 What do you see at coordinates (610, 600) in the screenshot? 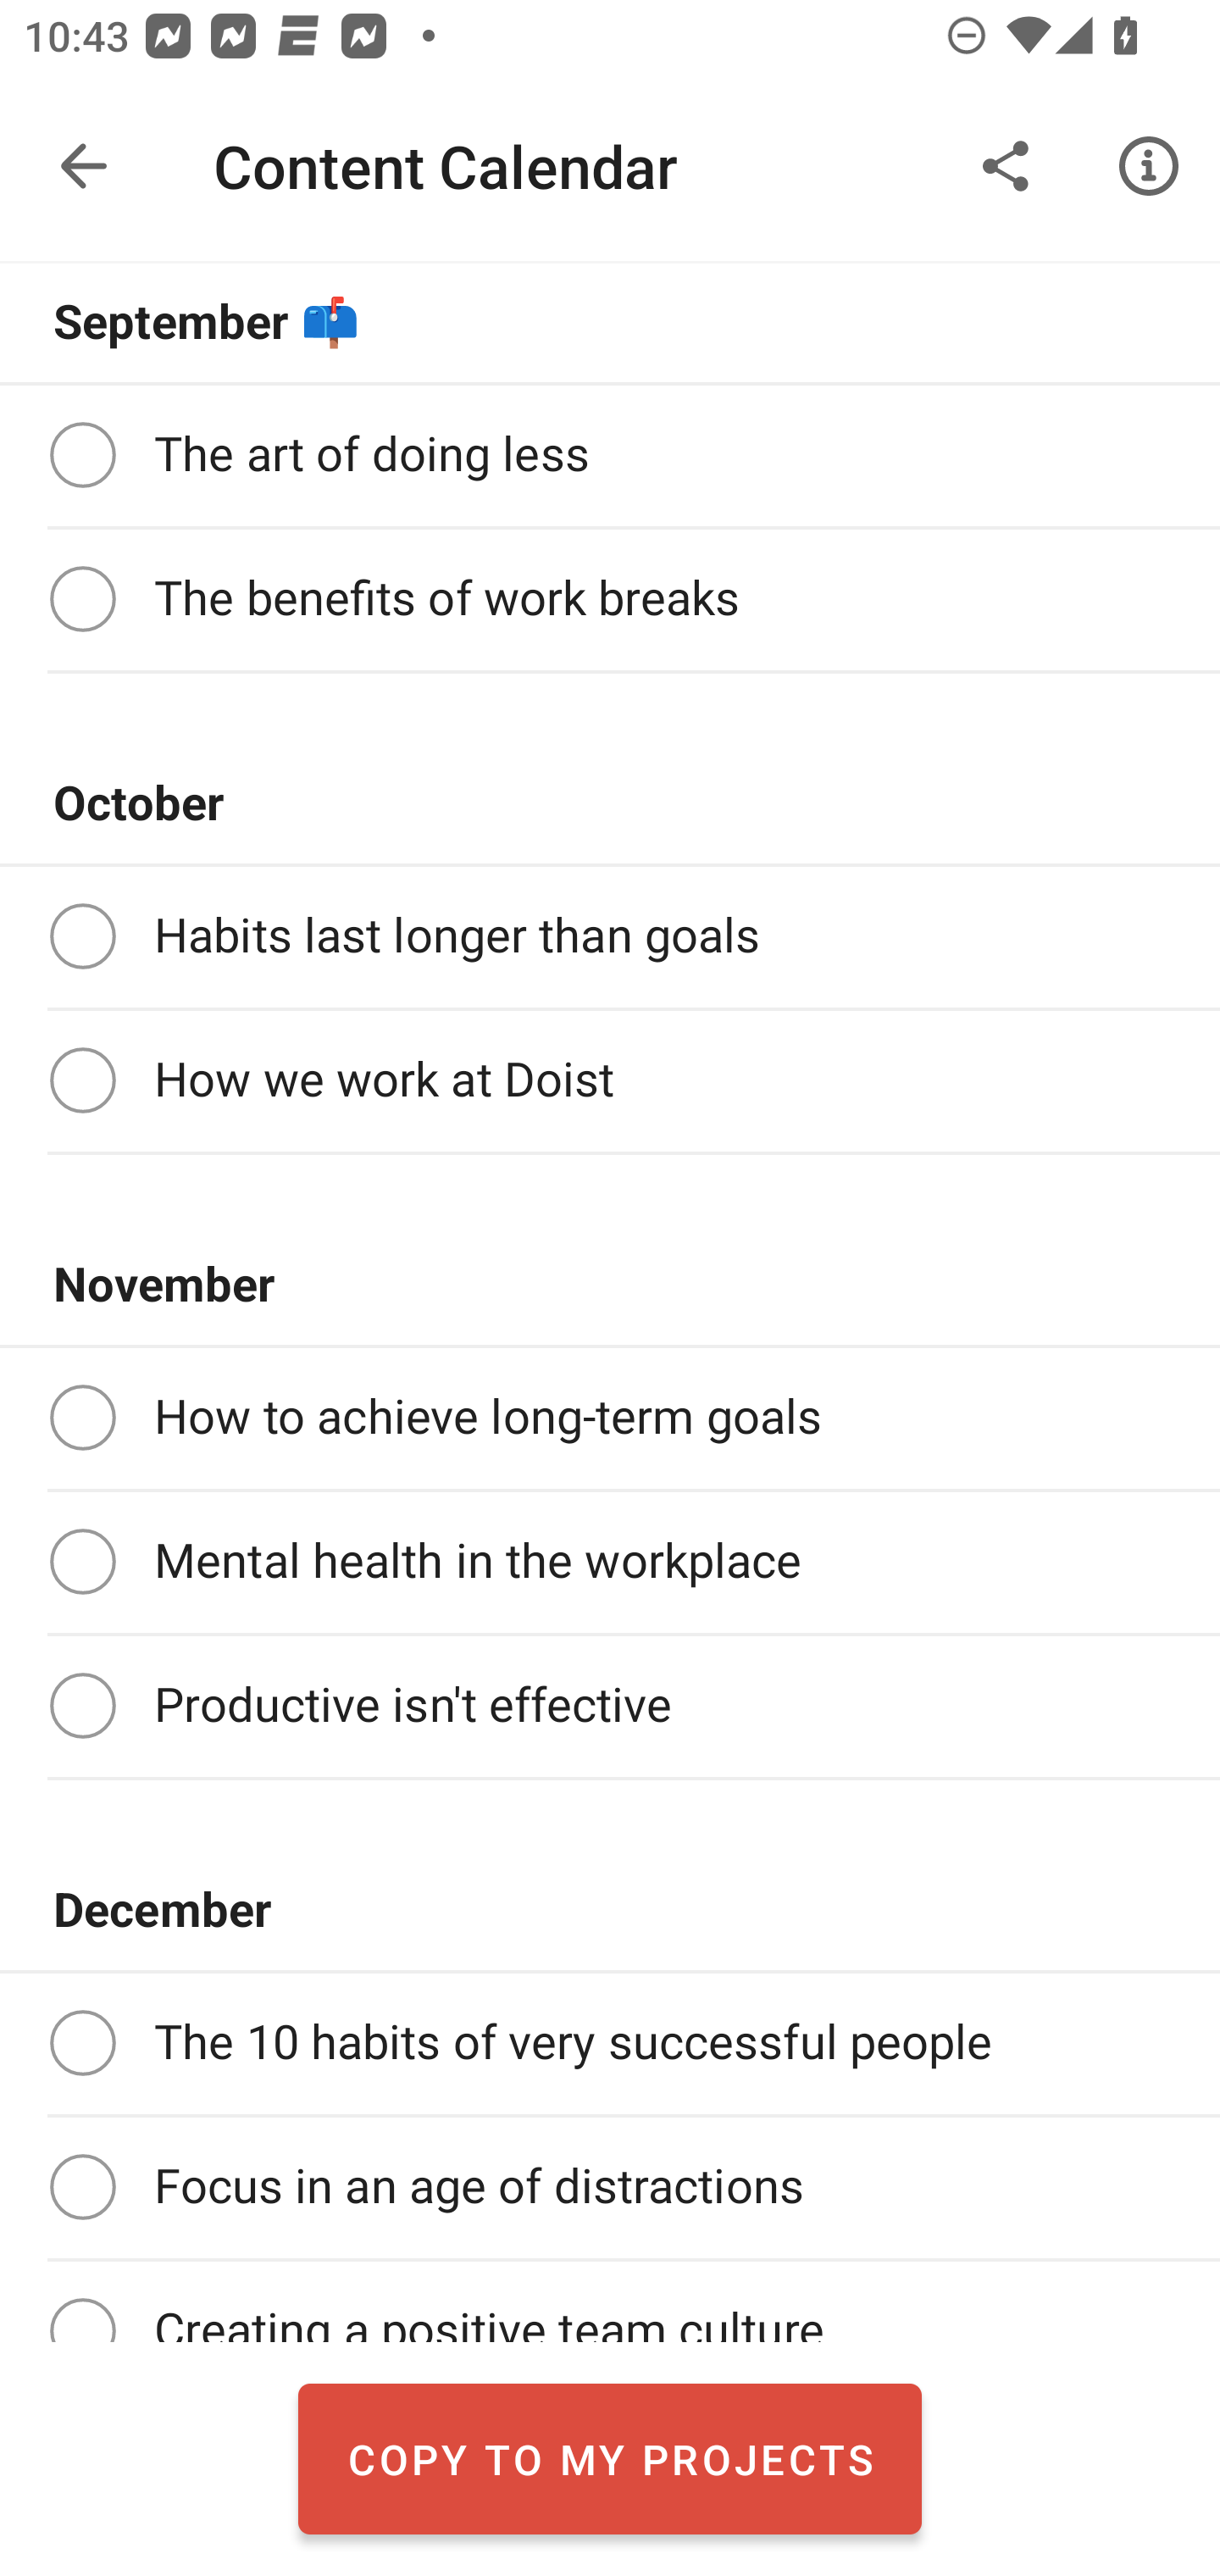
I see `Complete The benefits of work breaks` at bounding box center [610, 600].